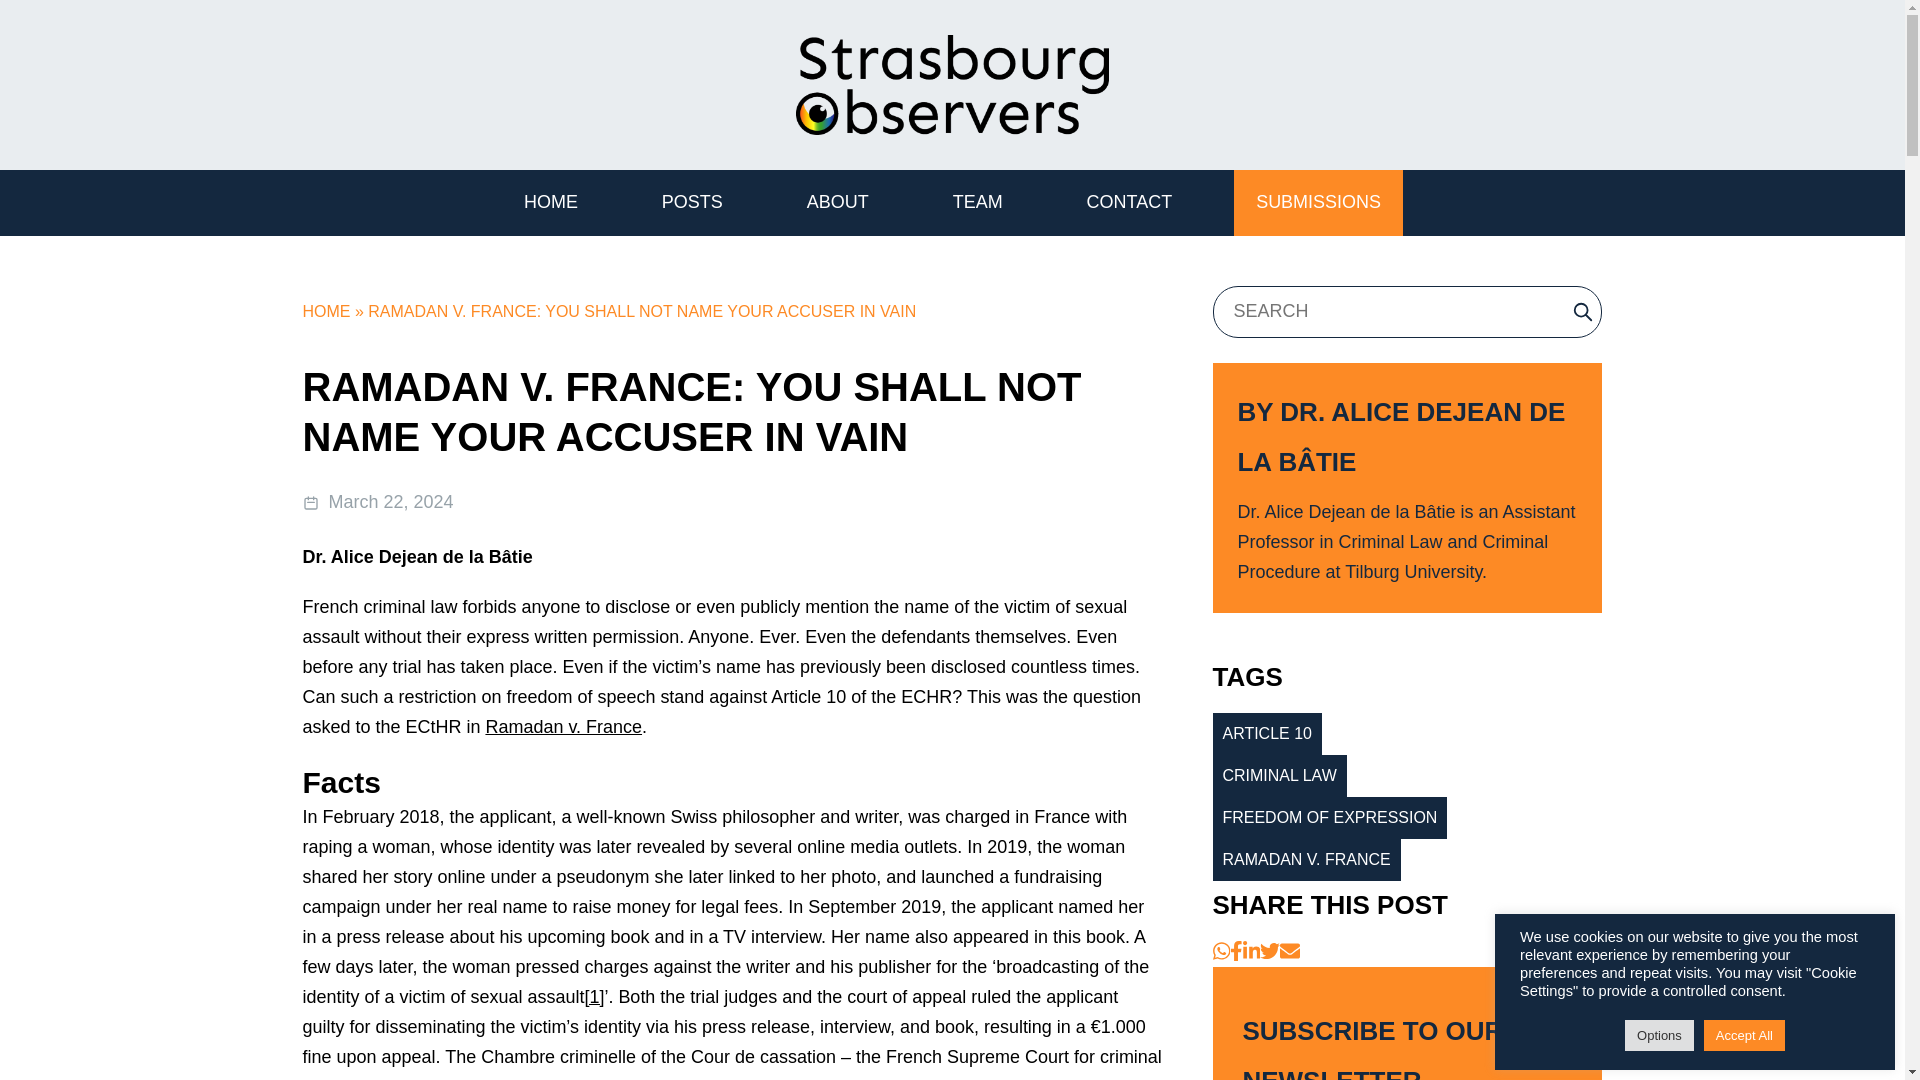  What do you see at coordinates (550, 202) in the screenshot?
I see `HOME` at bounding box center [550, 202].